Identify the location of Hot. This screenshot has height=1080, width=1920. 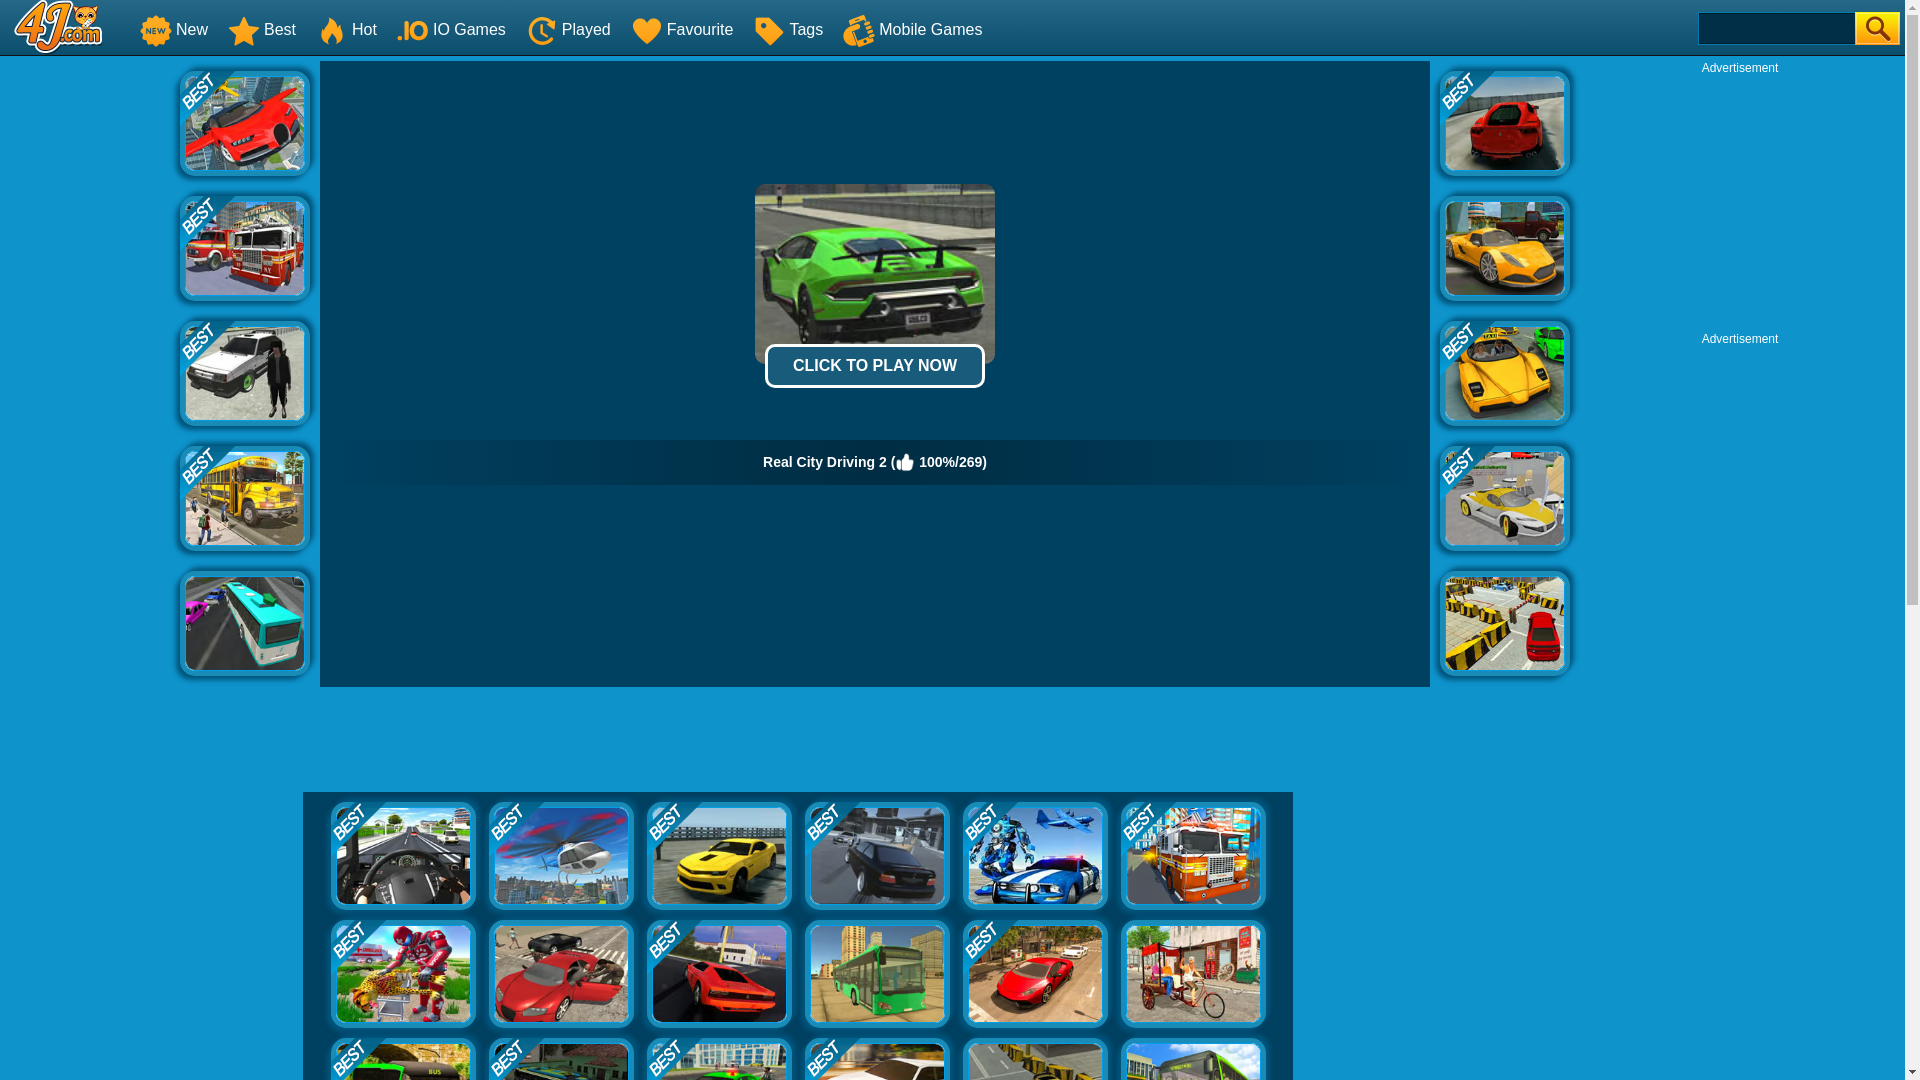
(346, 28).